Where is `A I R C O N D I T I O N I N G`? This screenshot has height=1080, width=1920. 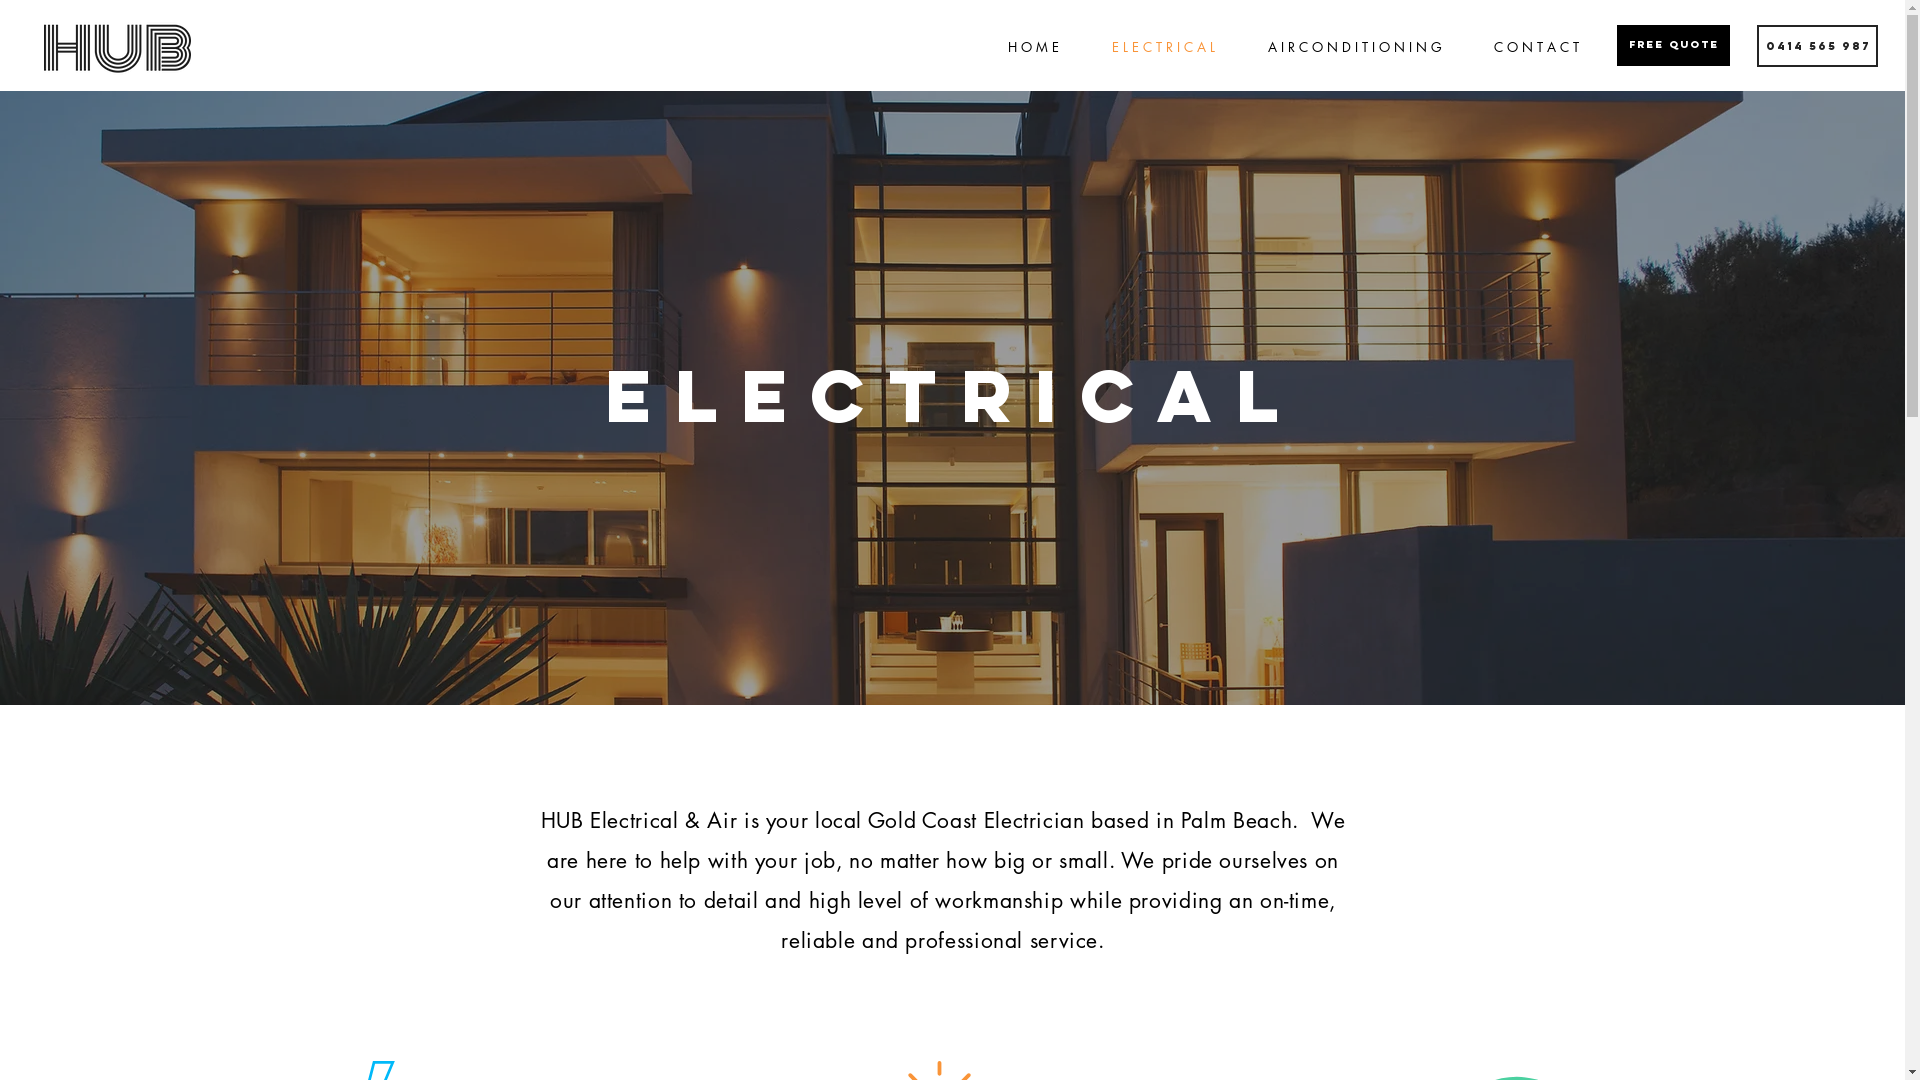 A I R C O N D I T I O N I N G is located at coordinates (1354, 48).